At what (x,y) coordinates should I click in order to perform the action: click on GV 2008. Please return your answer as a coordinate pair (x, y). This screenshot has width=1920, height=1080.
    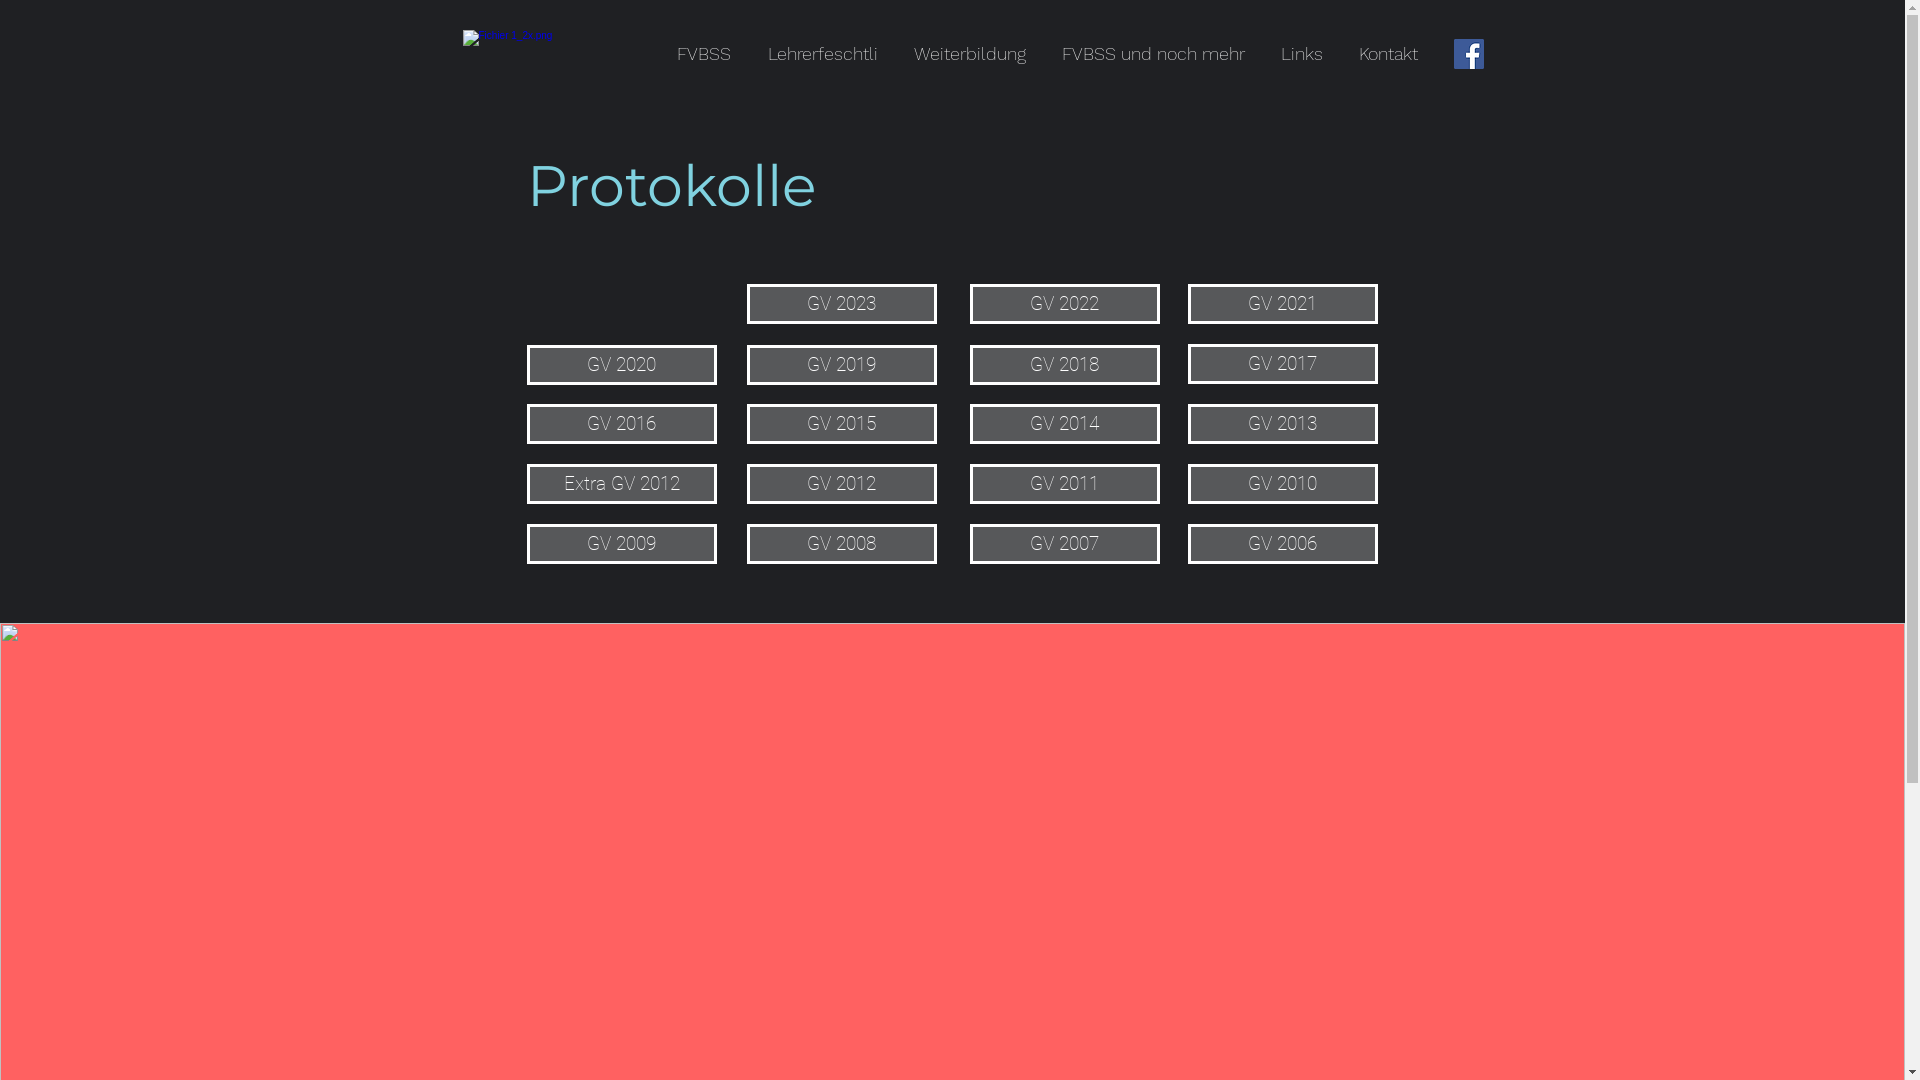
    Looking at the image, I should click on (841, 544).